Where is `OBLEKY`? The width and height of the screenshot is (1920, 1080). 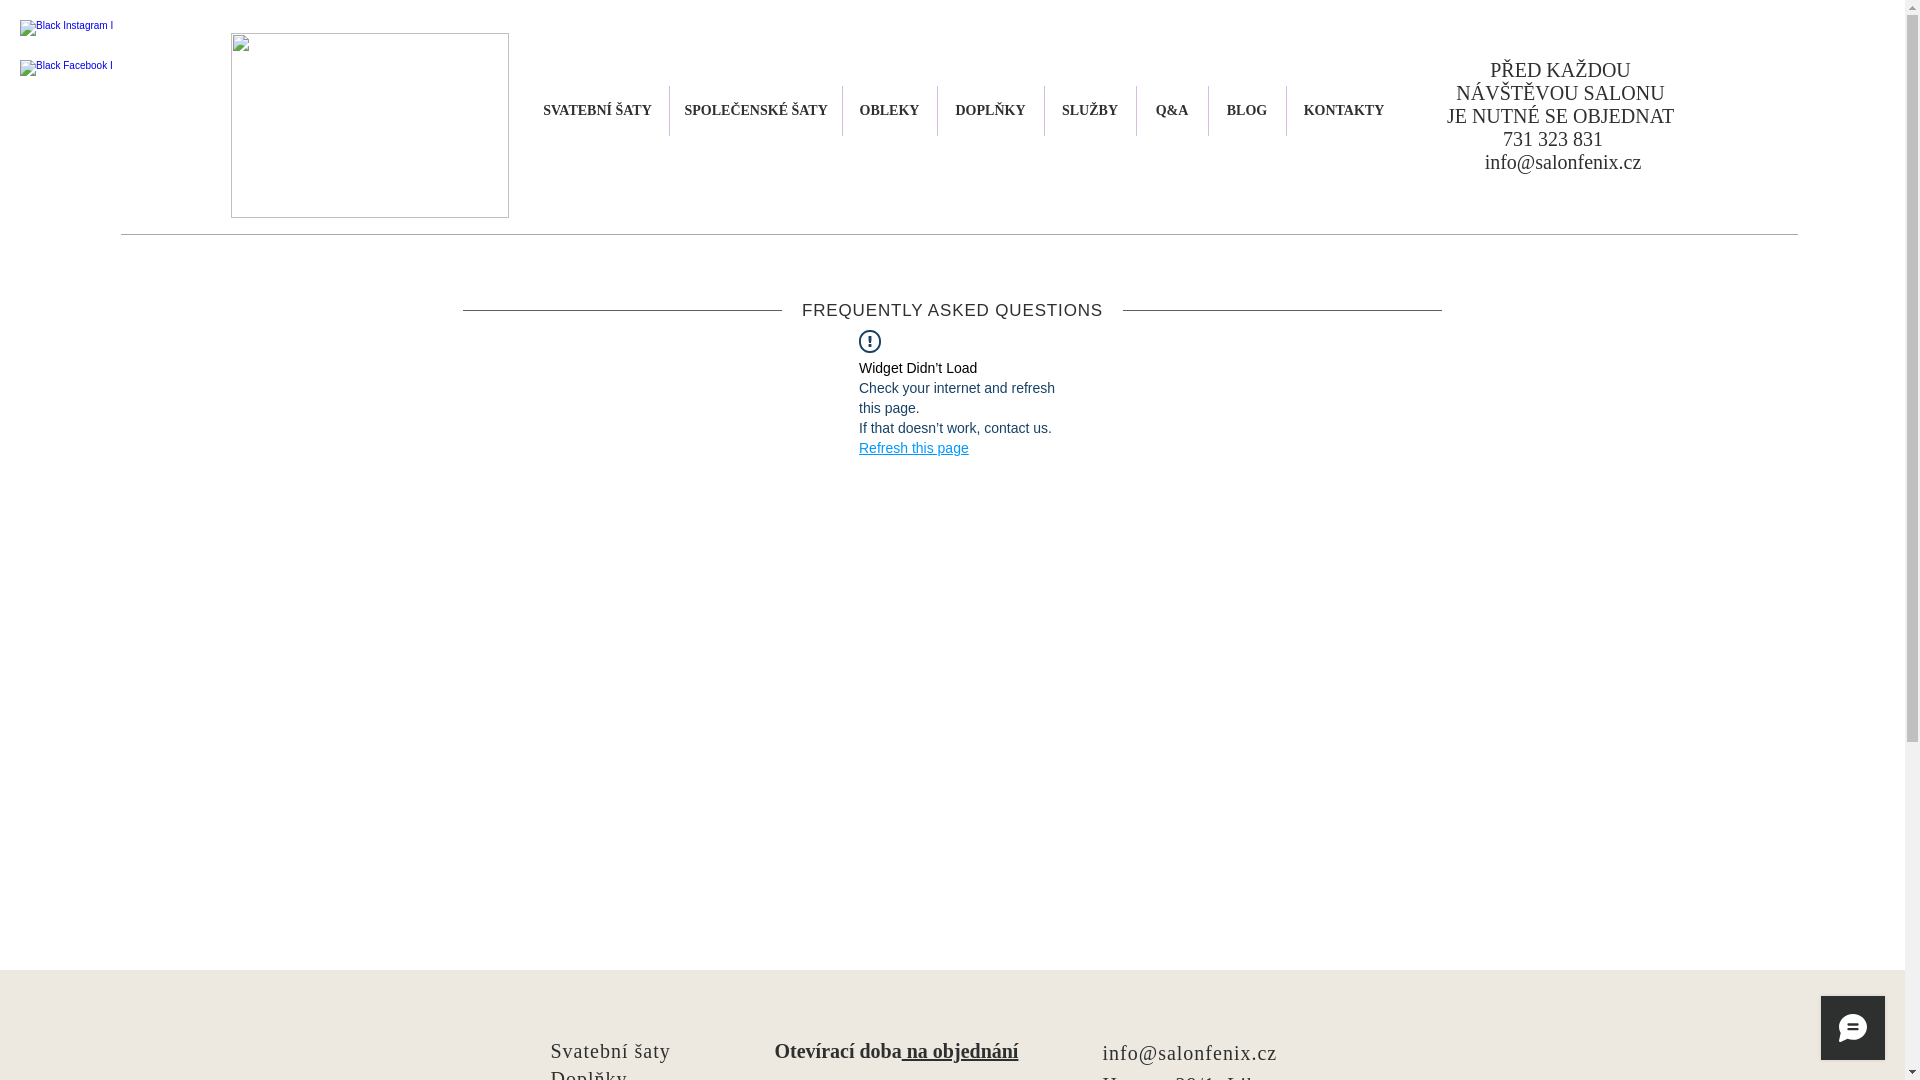
OBLEKY is located at coordinates (889, 111).